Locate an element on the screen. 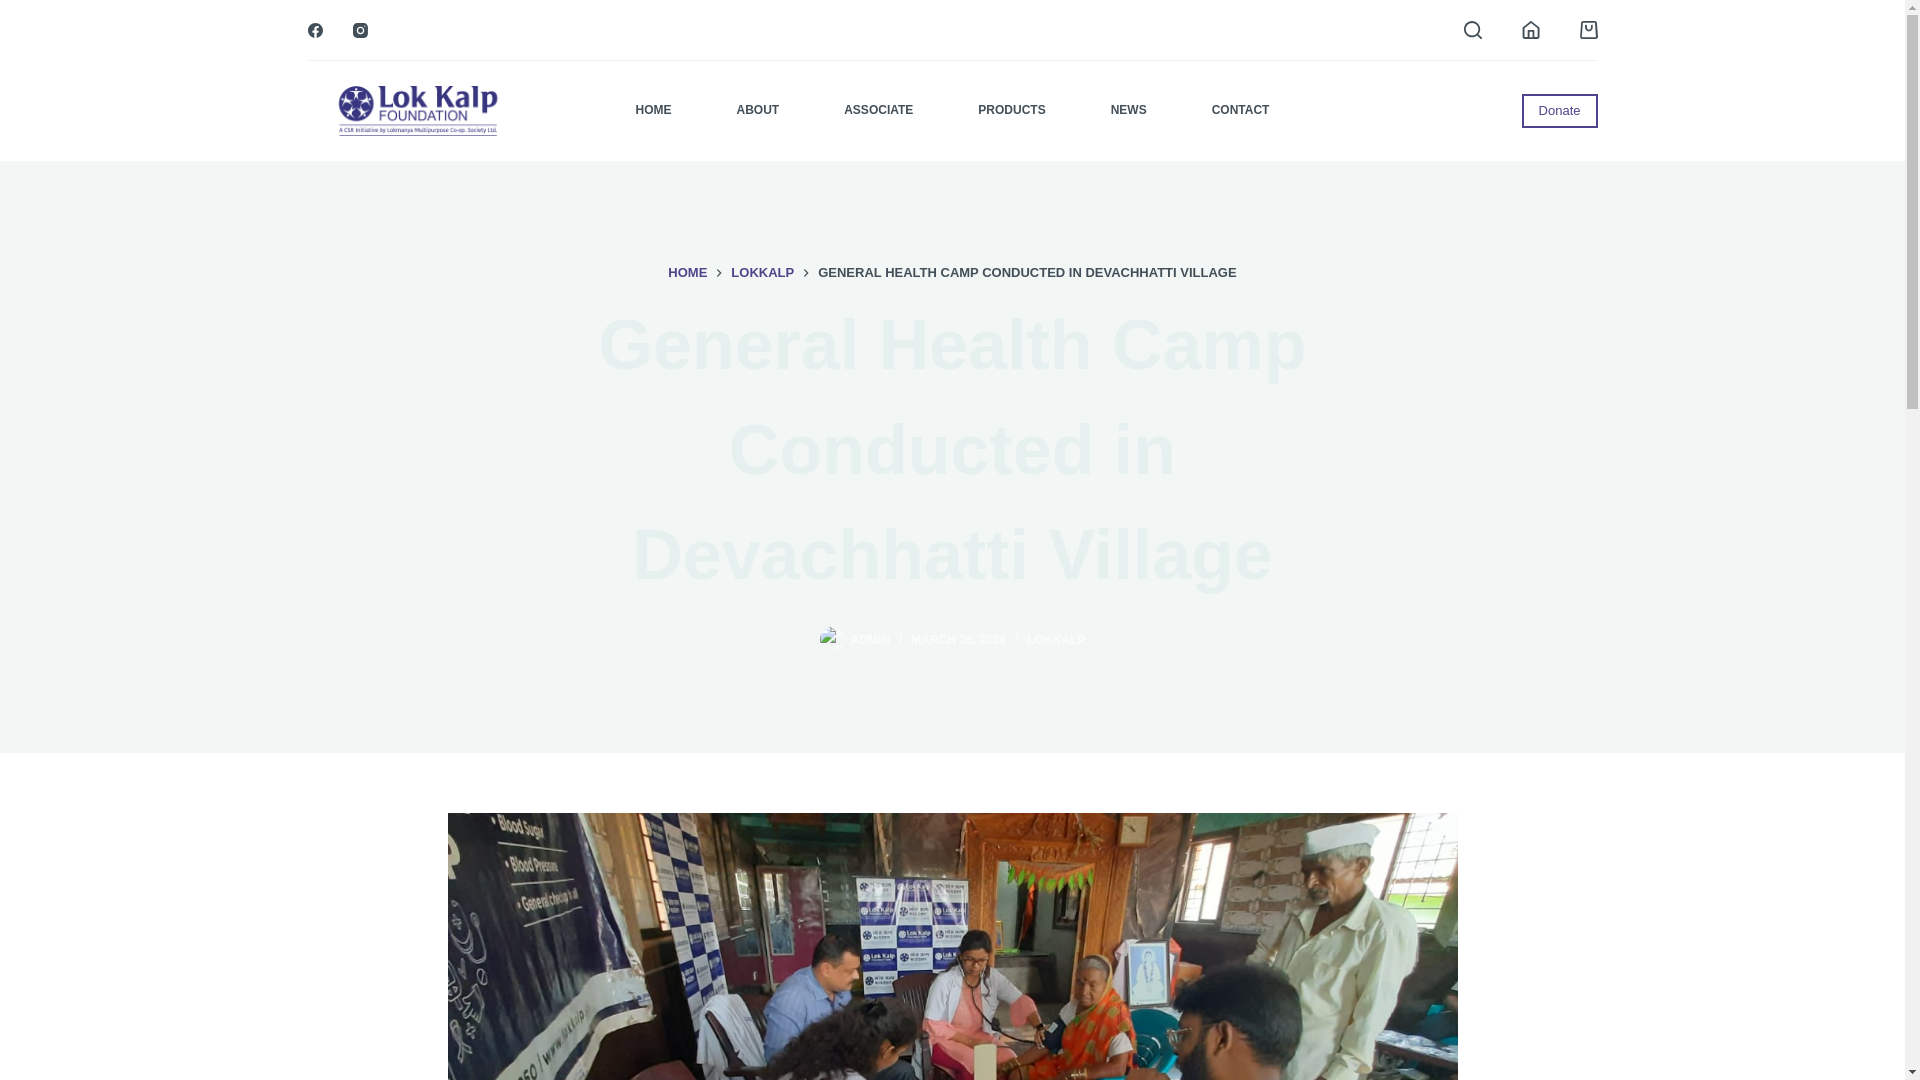 The width and height of the screenshot is (1920, 1080). CONTACT is located at coordinates (1240, 110).